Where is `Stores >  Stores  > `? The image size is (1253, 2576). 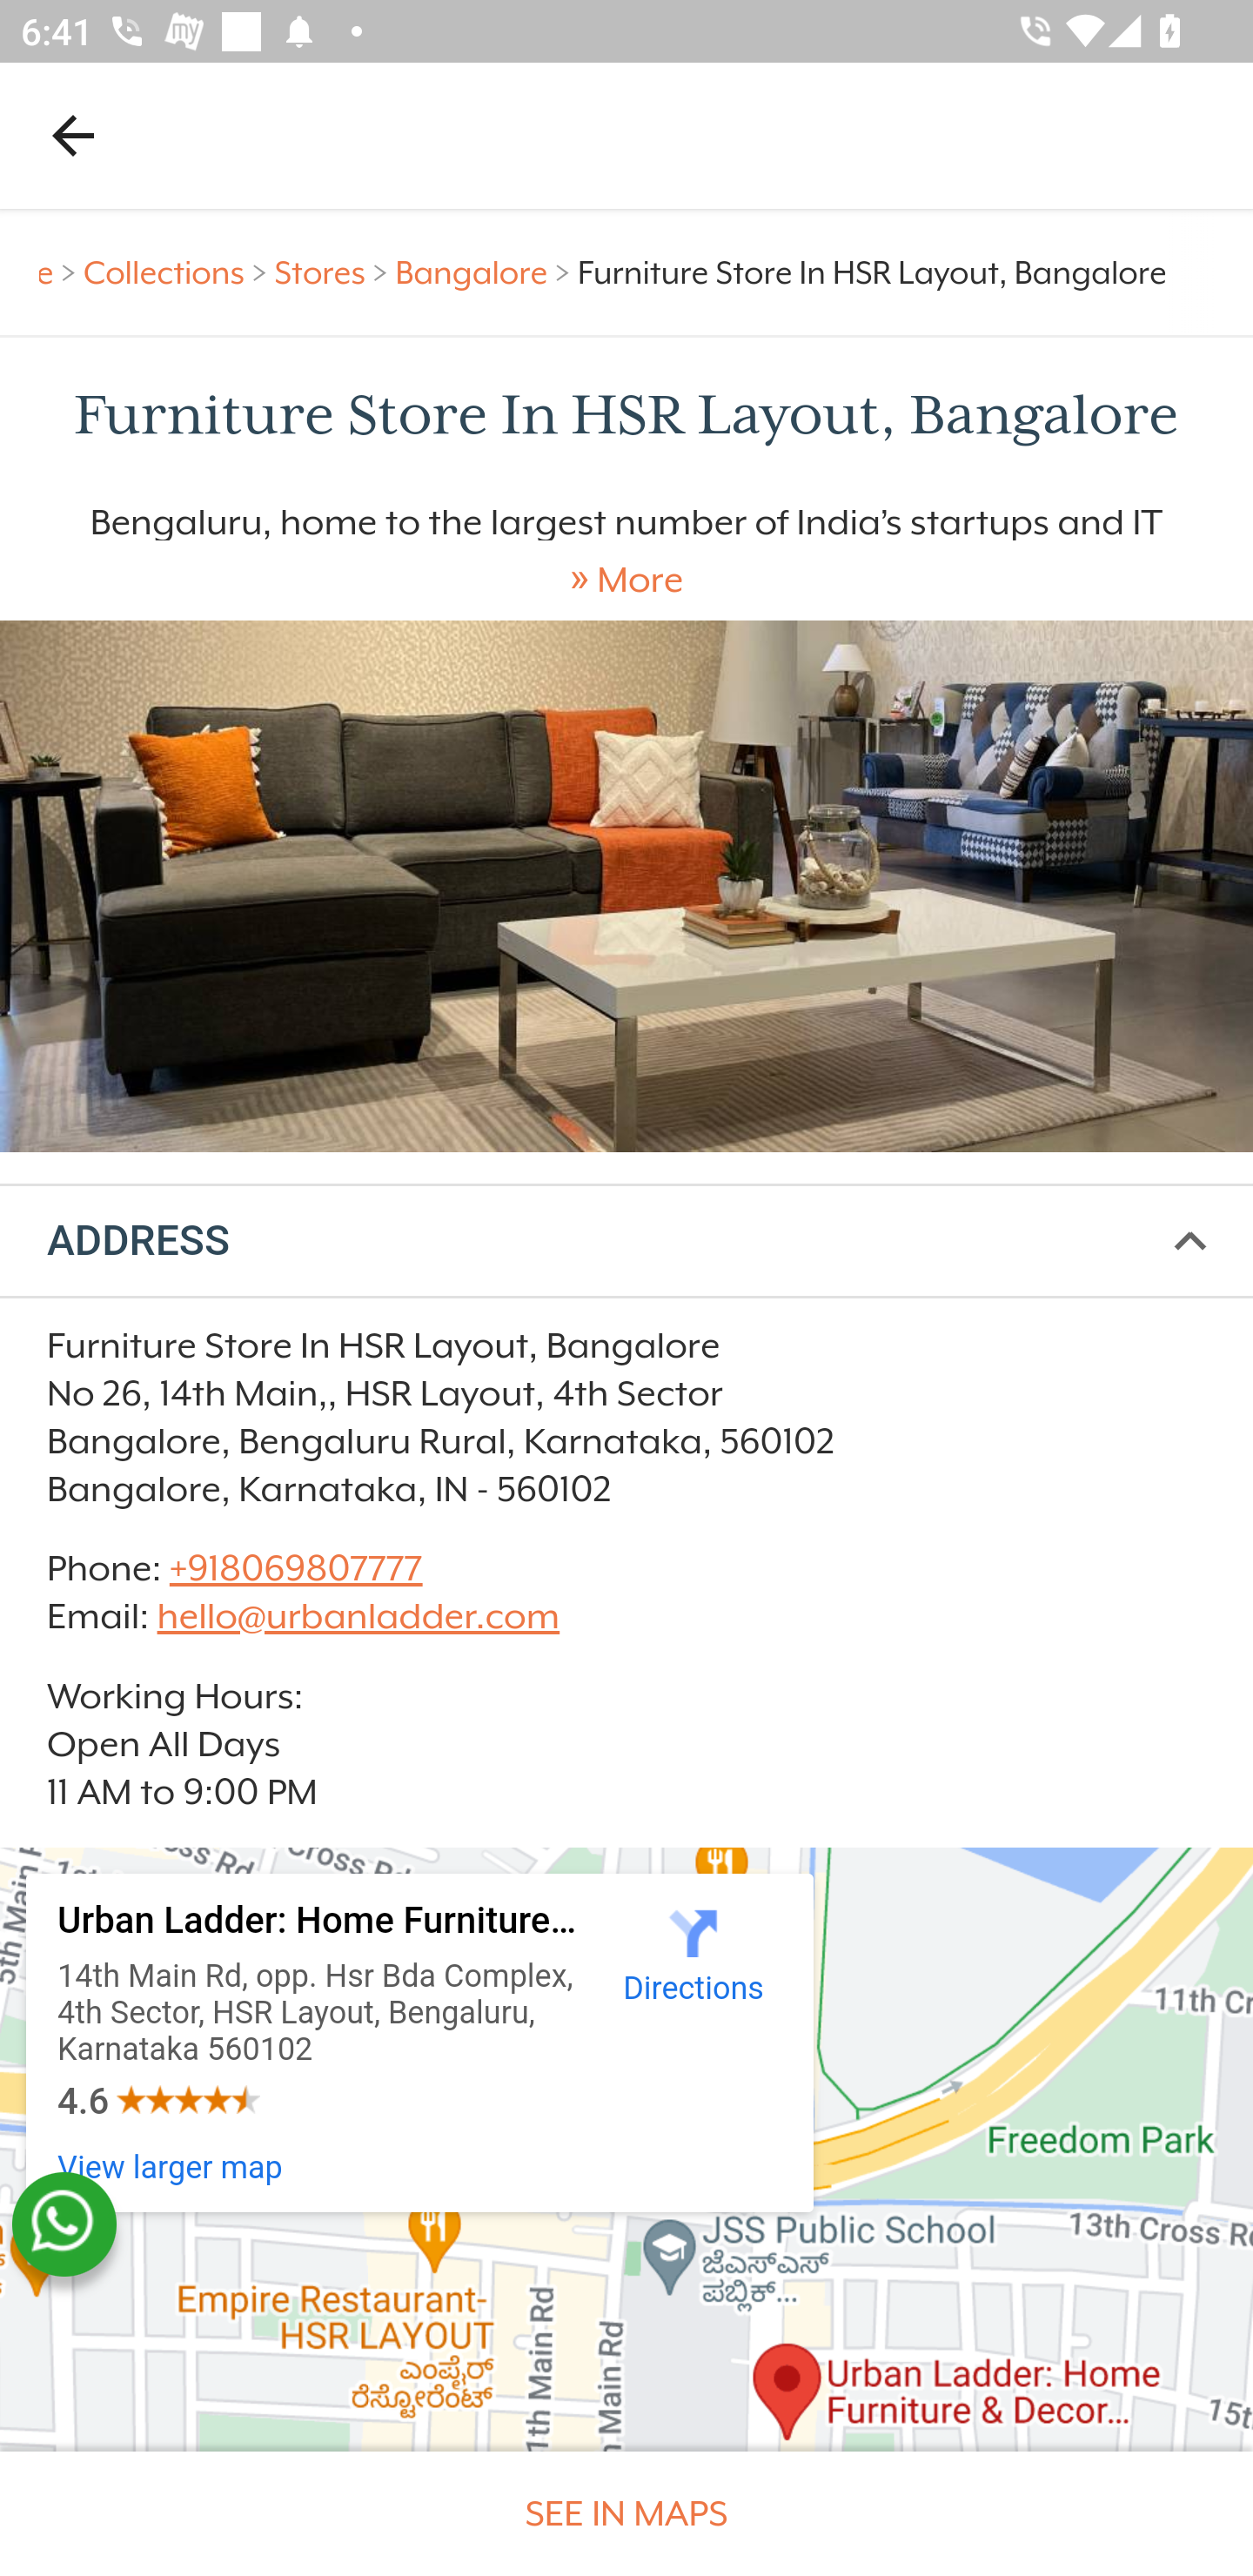 Stores >  Stores  >  is located at coordinates (336, 273).